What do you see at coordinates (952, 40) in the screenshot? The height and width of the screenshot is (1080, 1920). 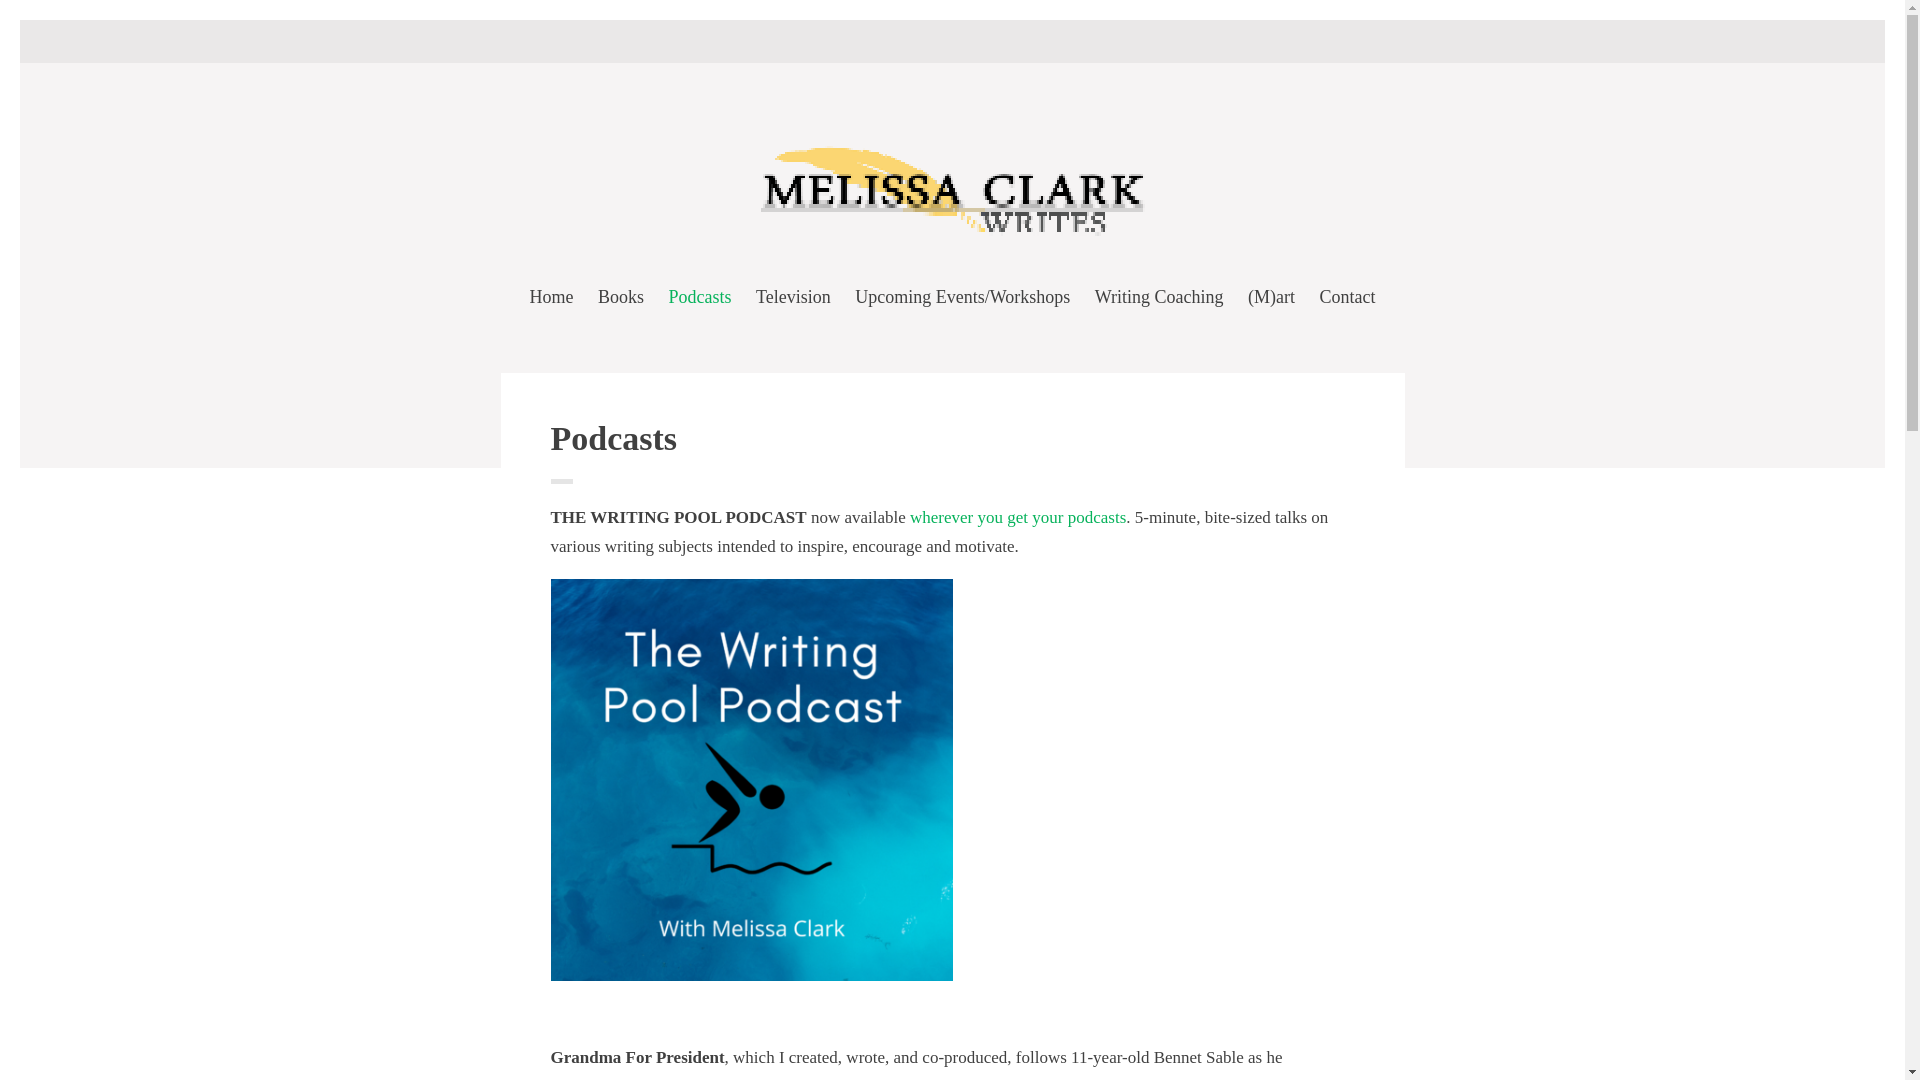 I see `instagram` at bounding box center [952, 40].